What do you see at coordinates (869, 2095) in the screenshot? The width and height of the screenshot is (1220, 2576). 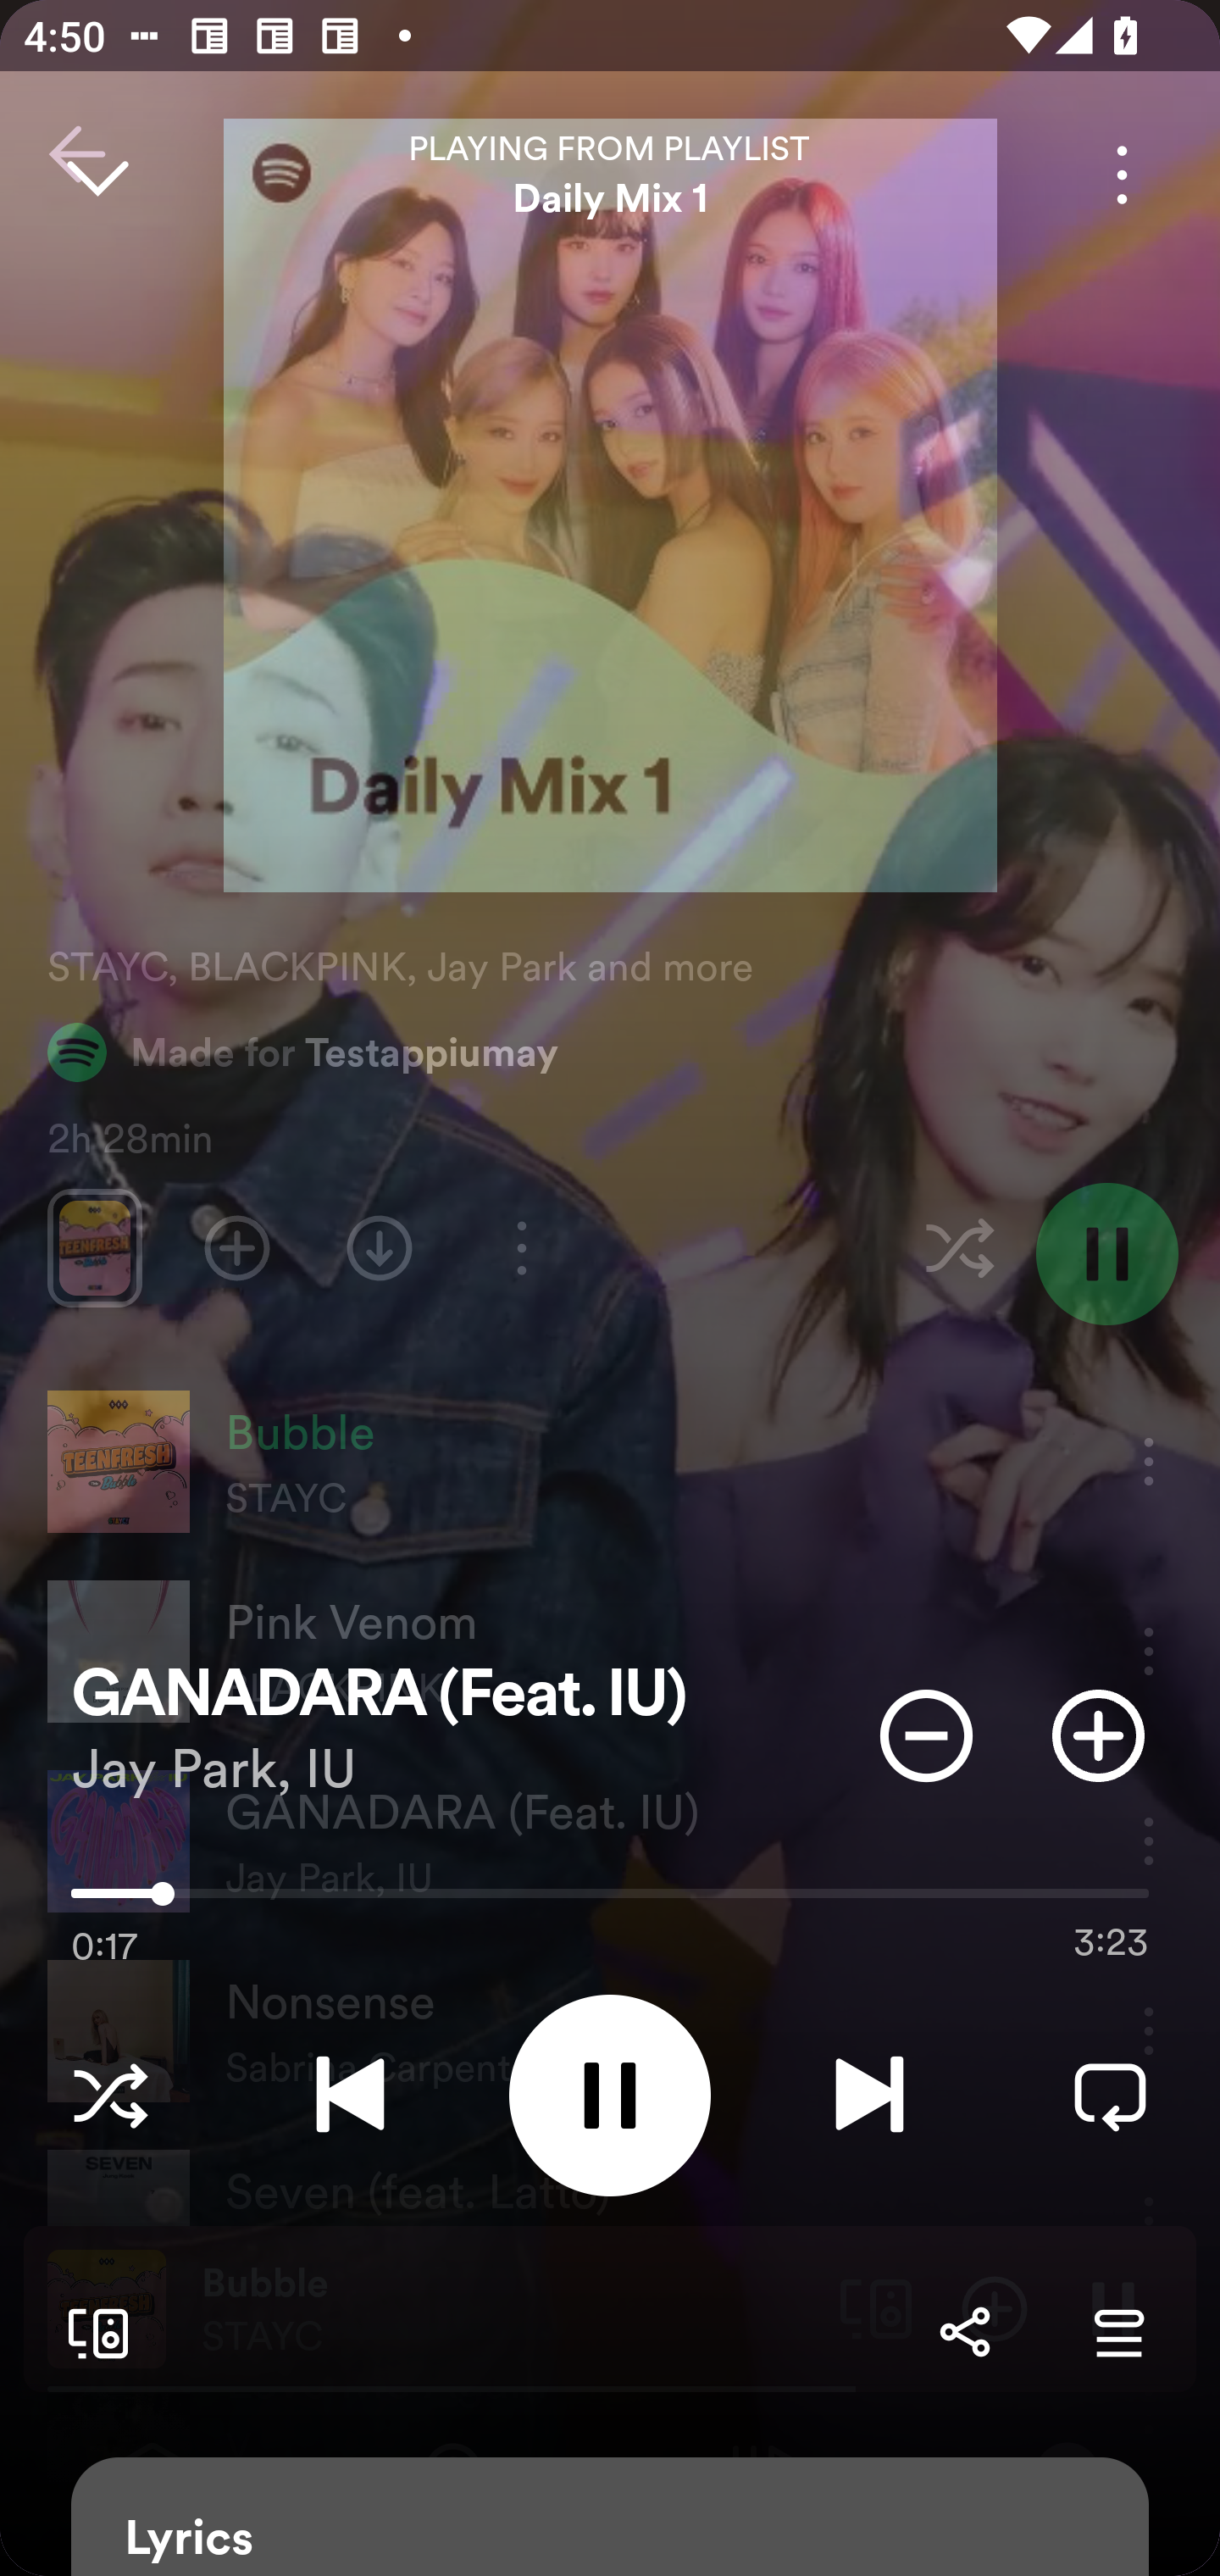 I see `Next` at bounding box center [869, 2095].